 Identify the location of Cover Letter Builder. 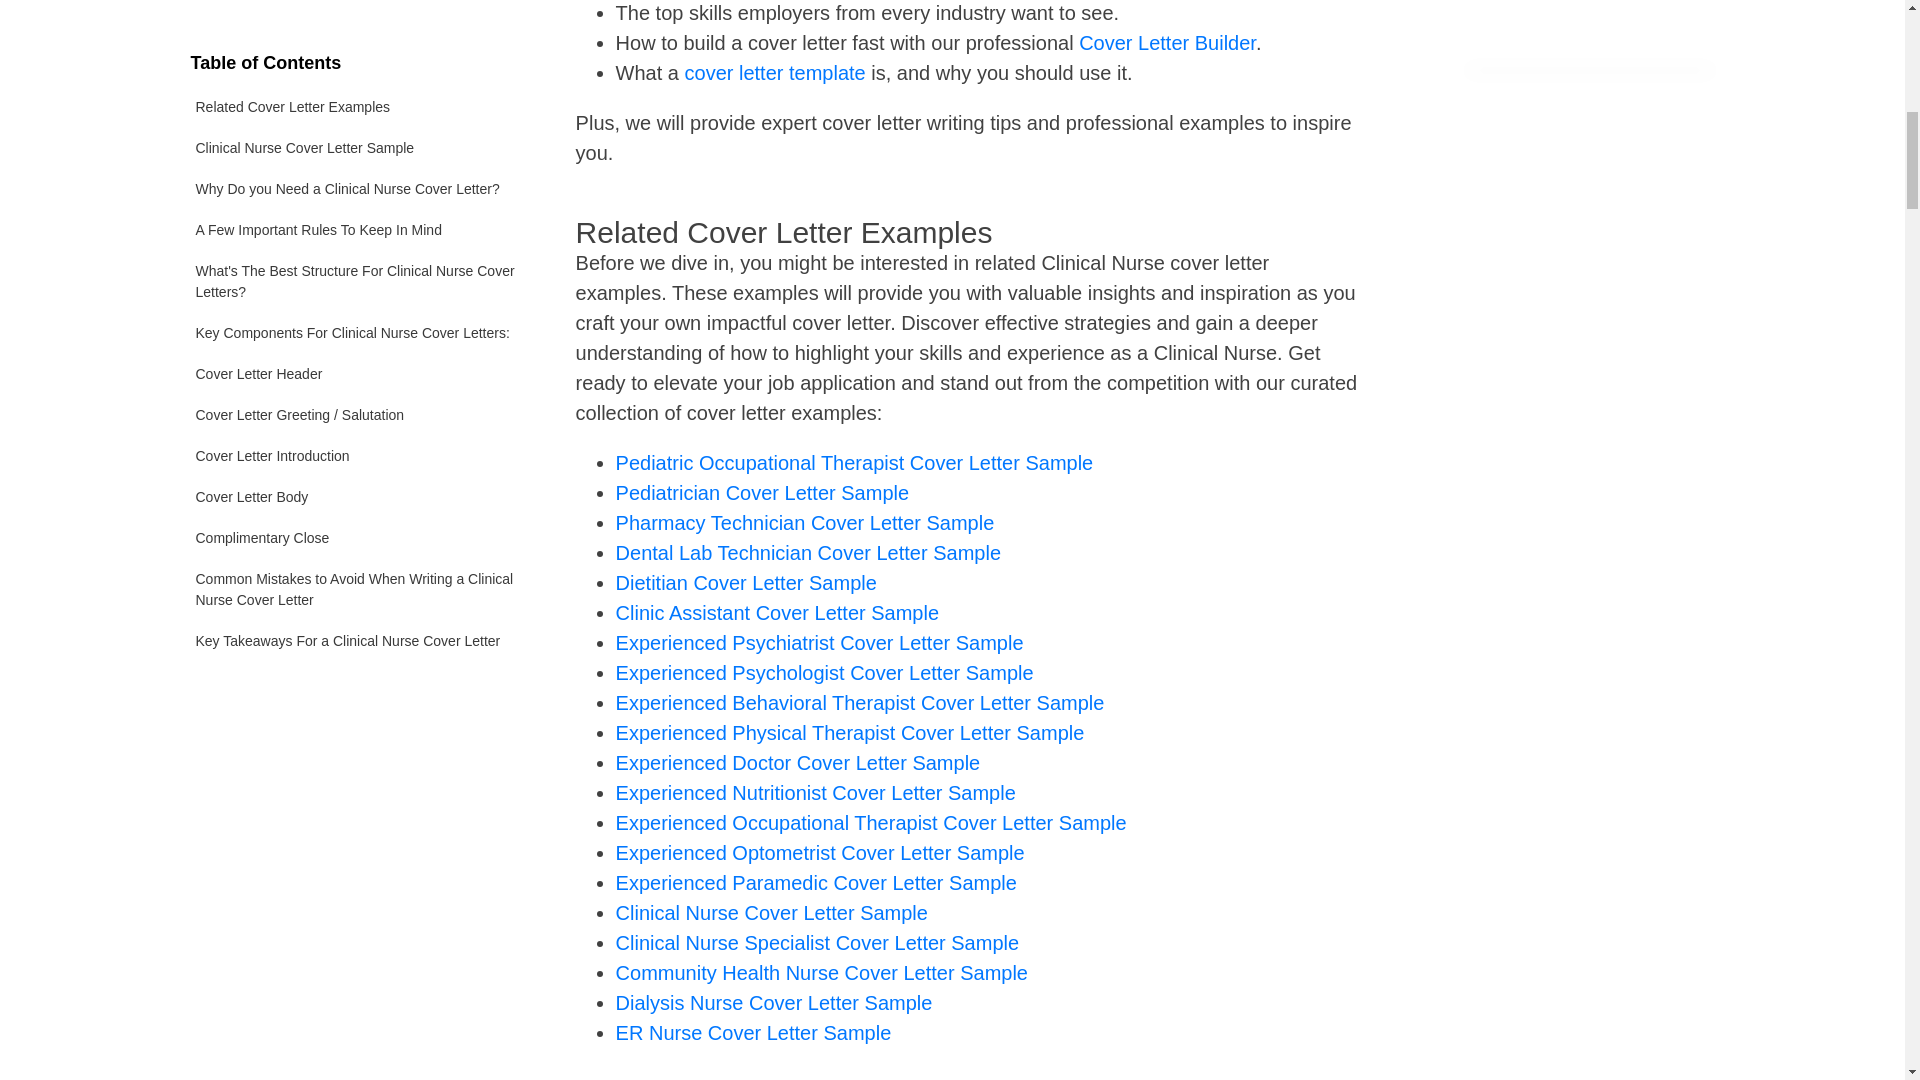
(1167, 43).